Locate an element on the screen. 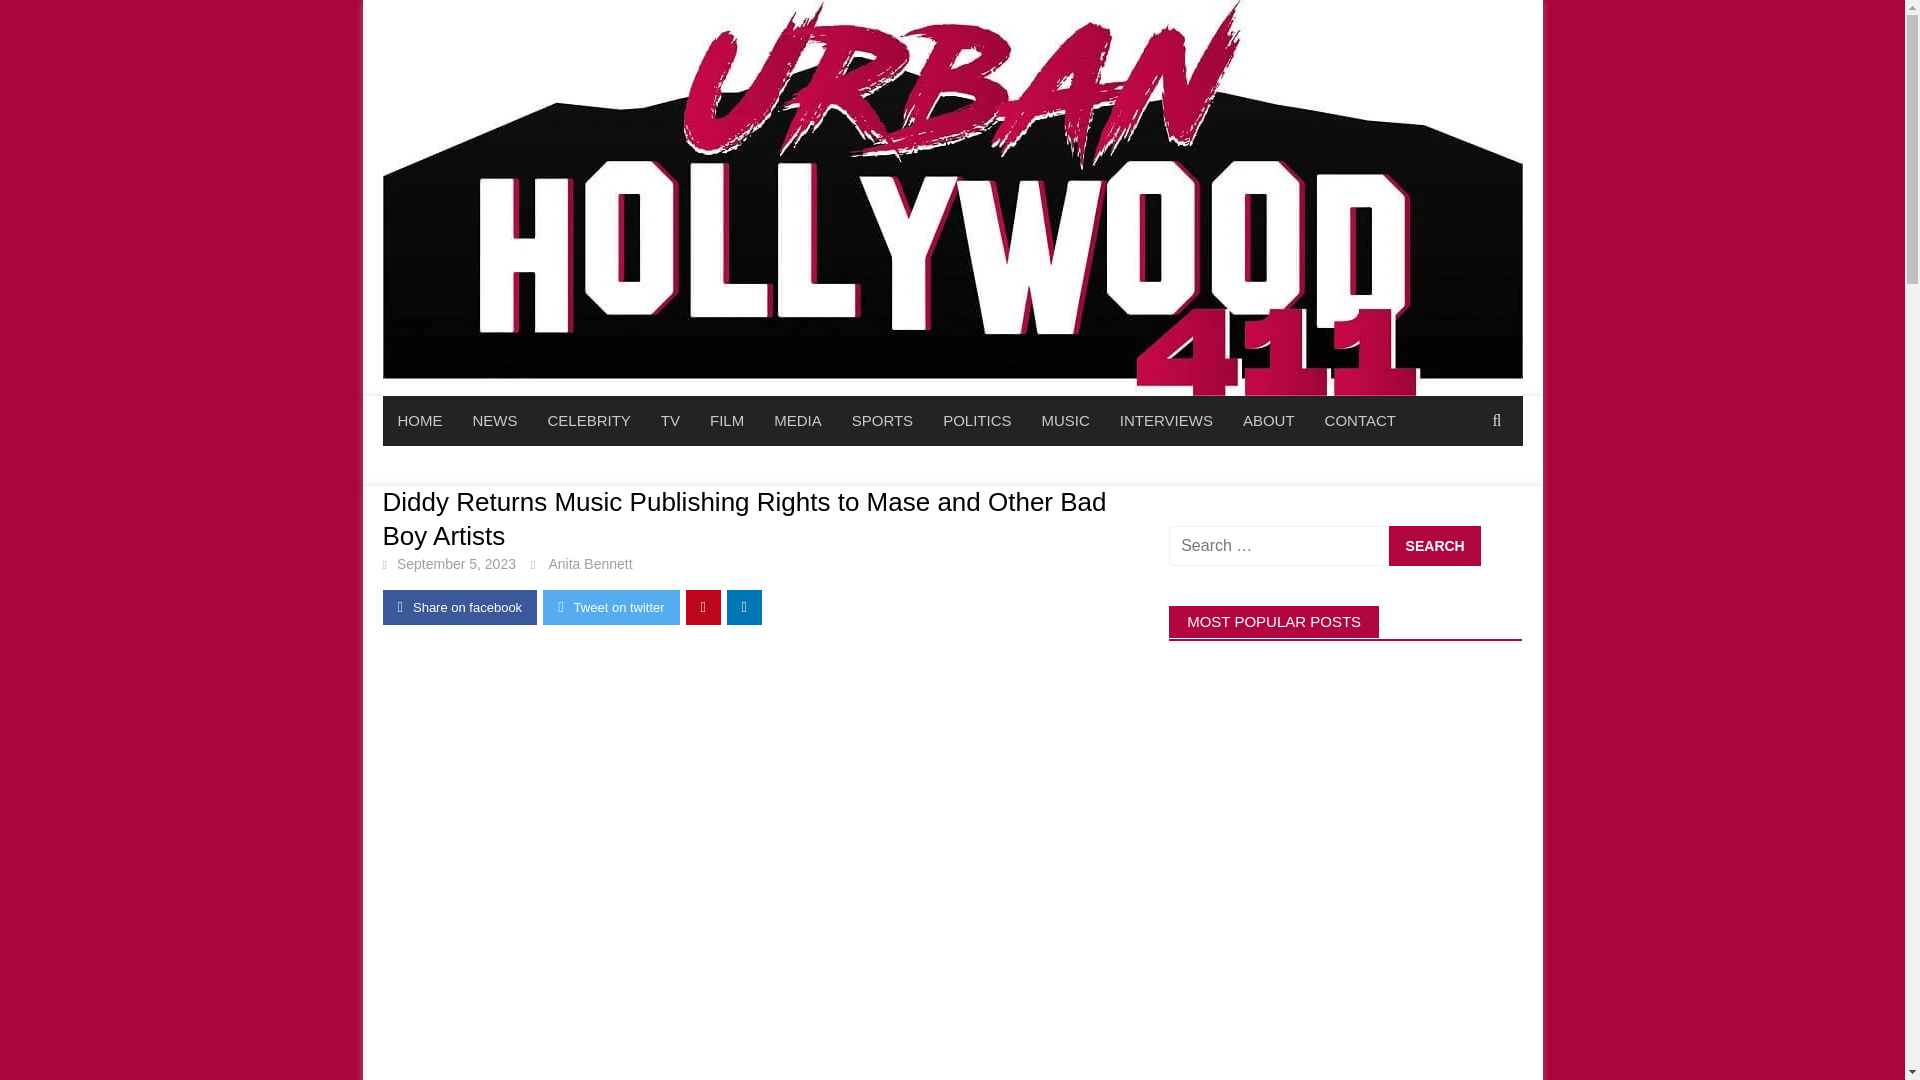 The height and width of the screenshot is (1080, 1920). Tweet on twitter is located at coordinates (611, 607).